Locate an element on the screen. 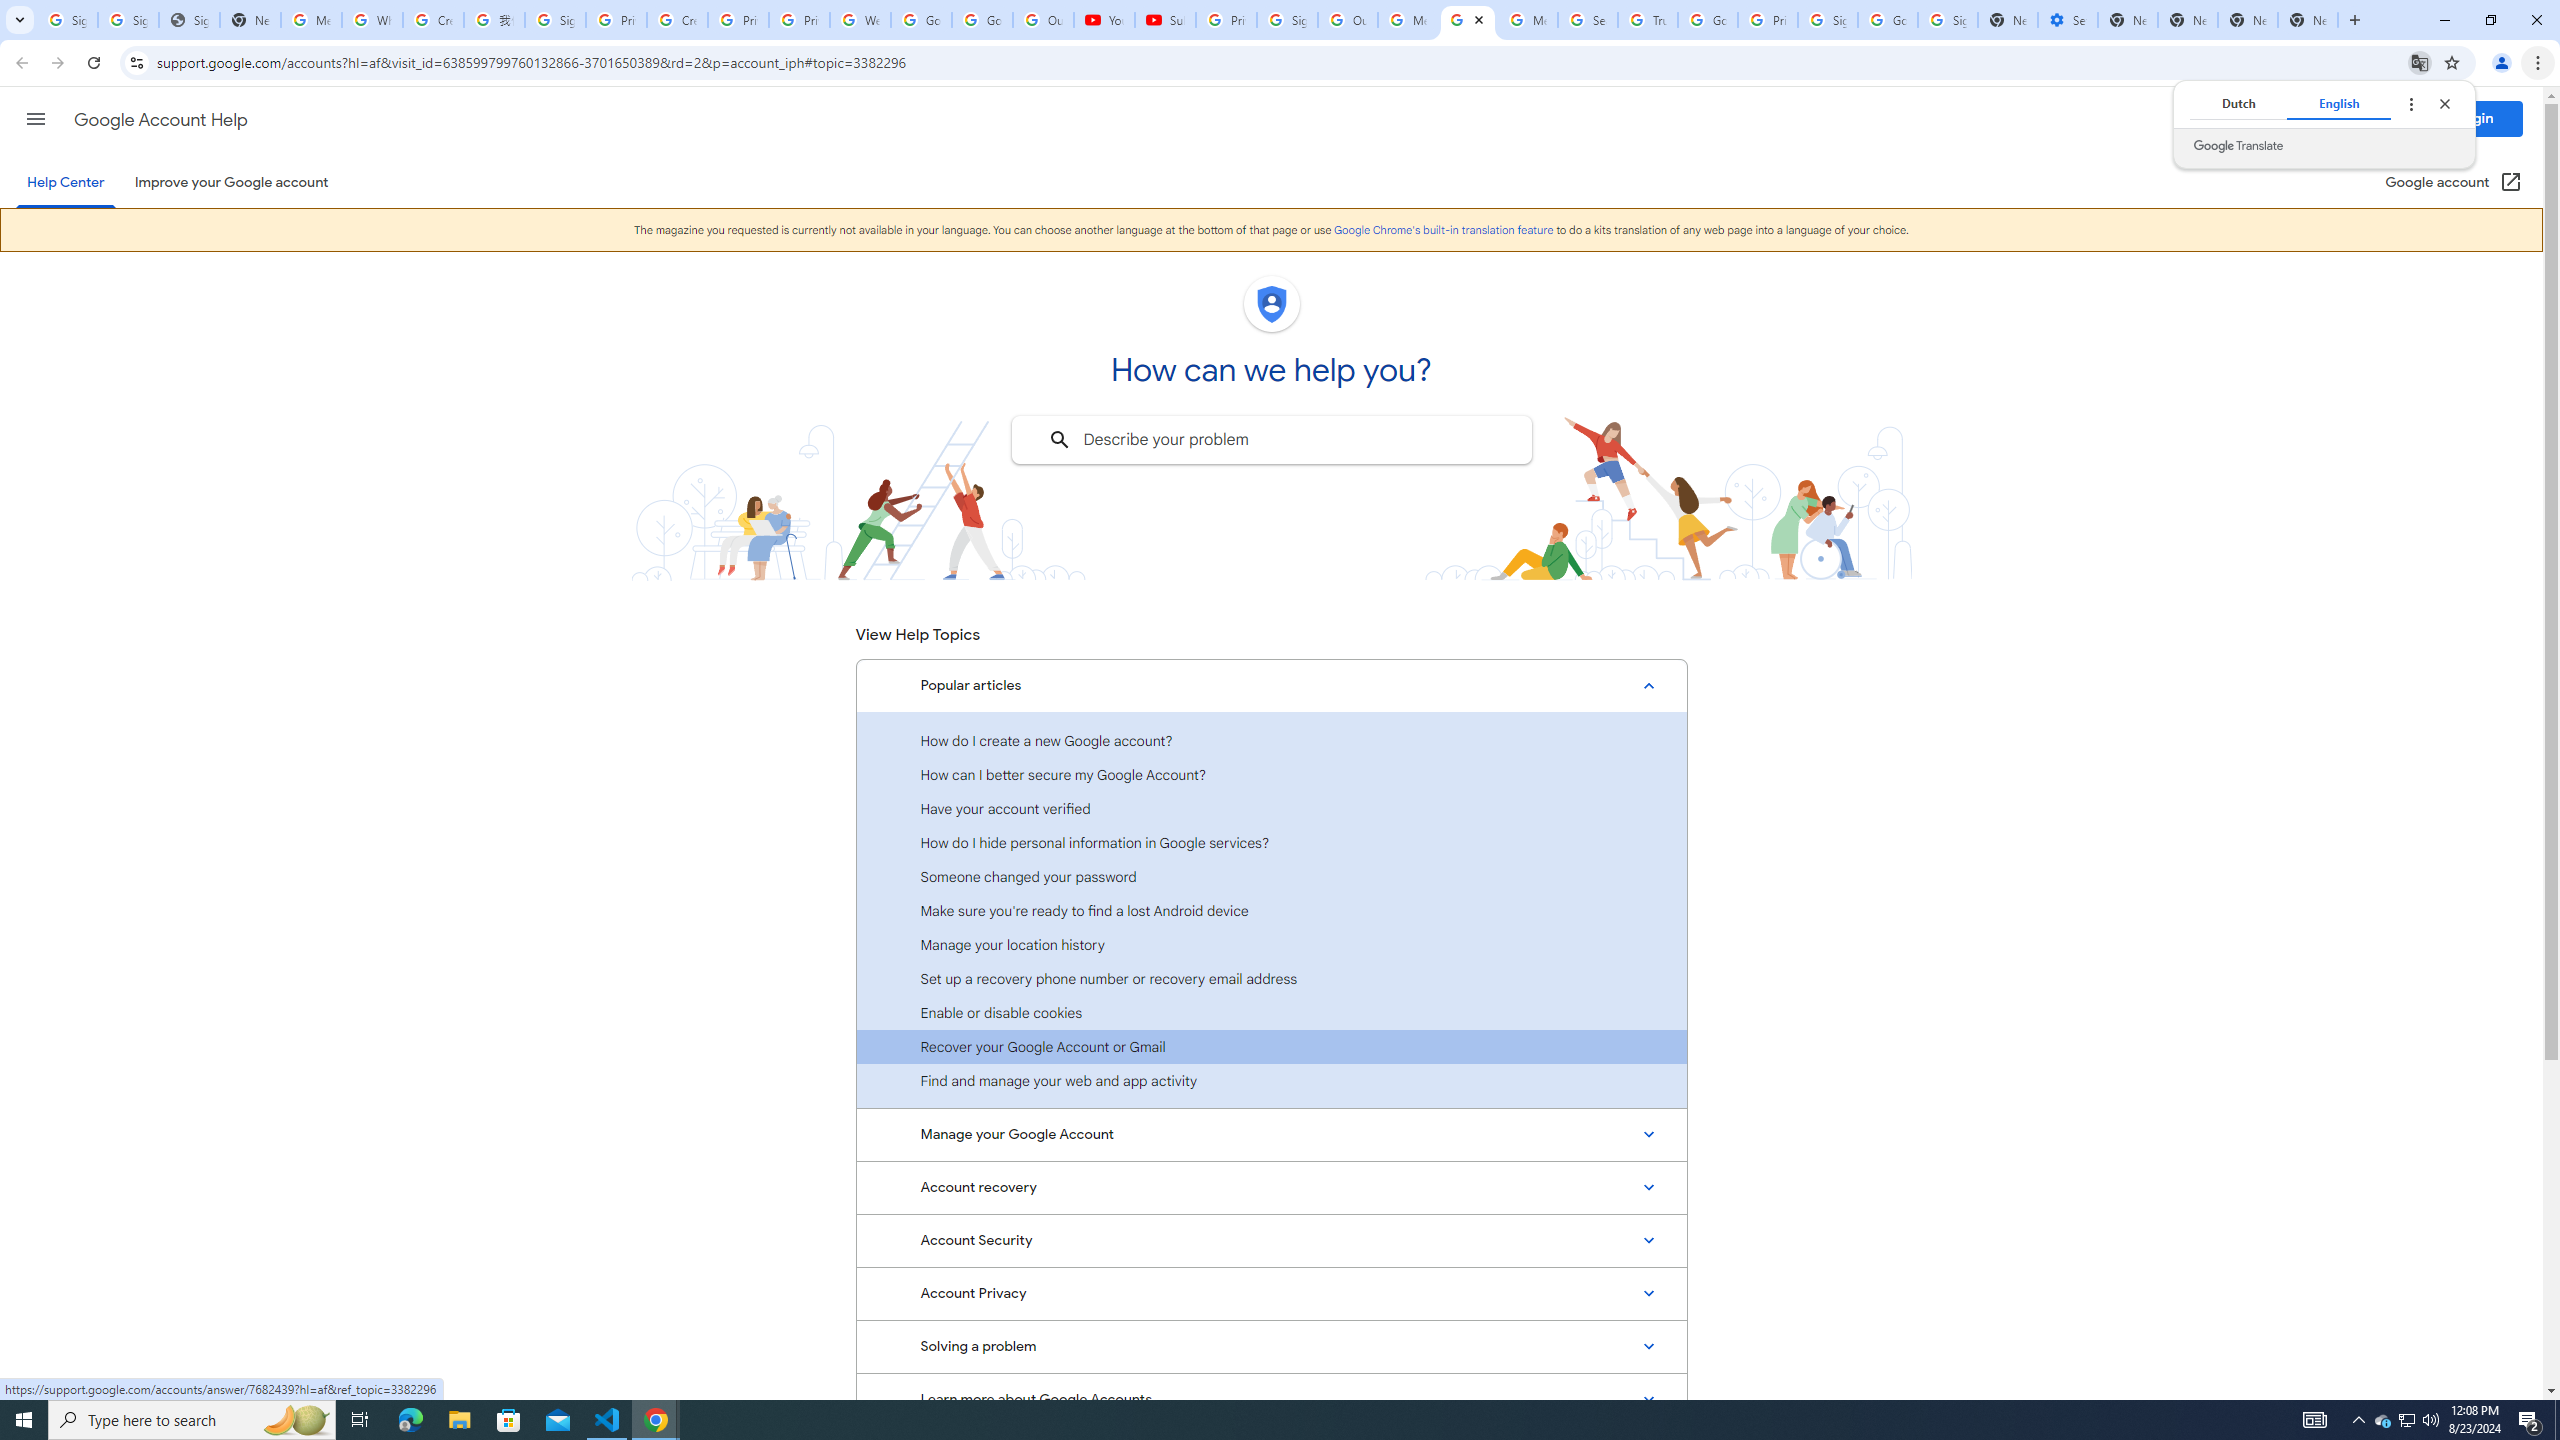 The width and height of the screenshot is (2560, 1440). Someone changed your password is located at coordinates (1271, 876).